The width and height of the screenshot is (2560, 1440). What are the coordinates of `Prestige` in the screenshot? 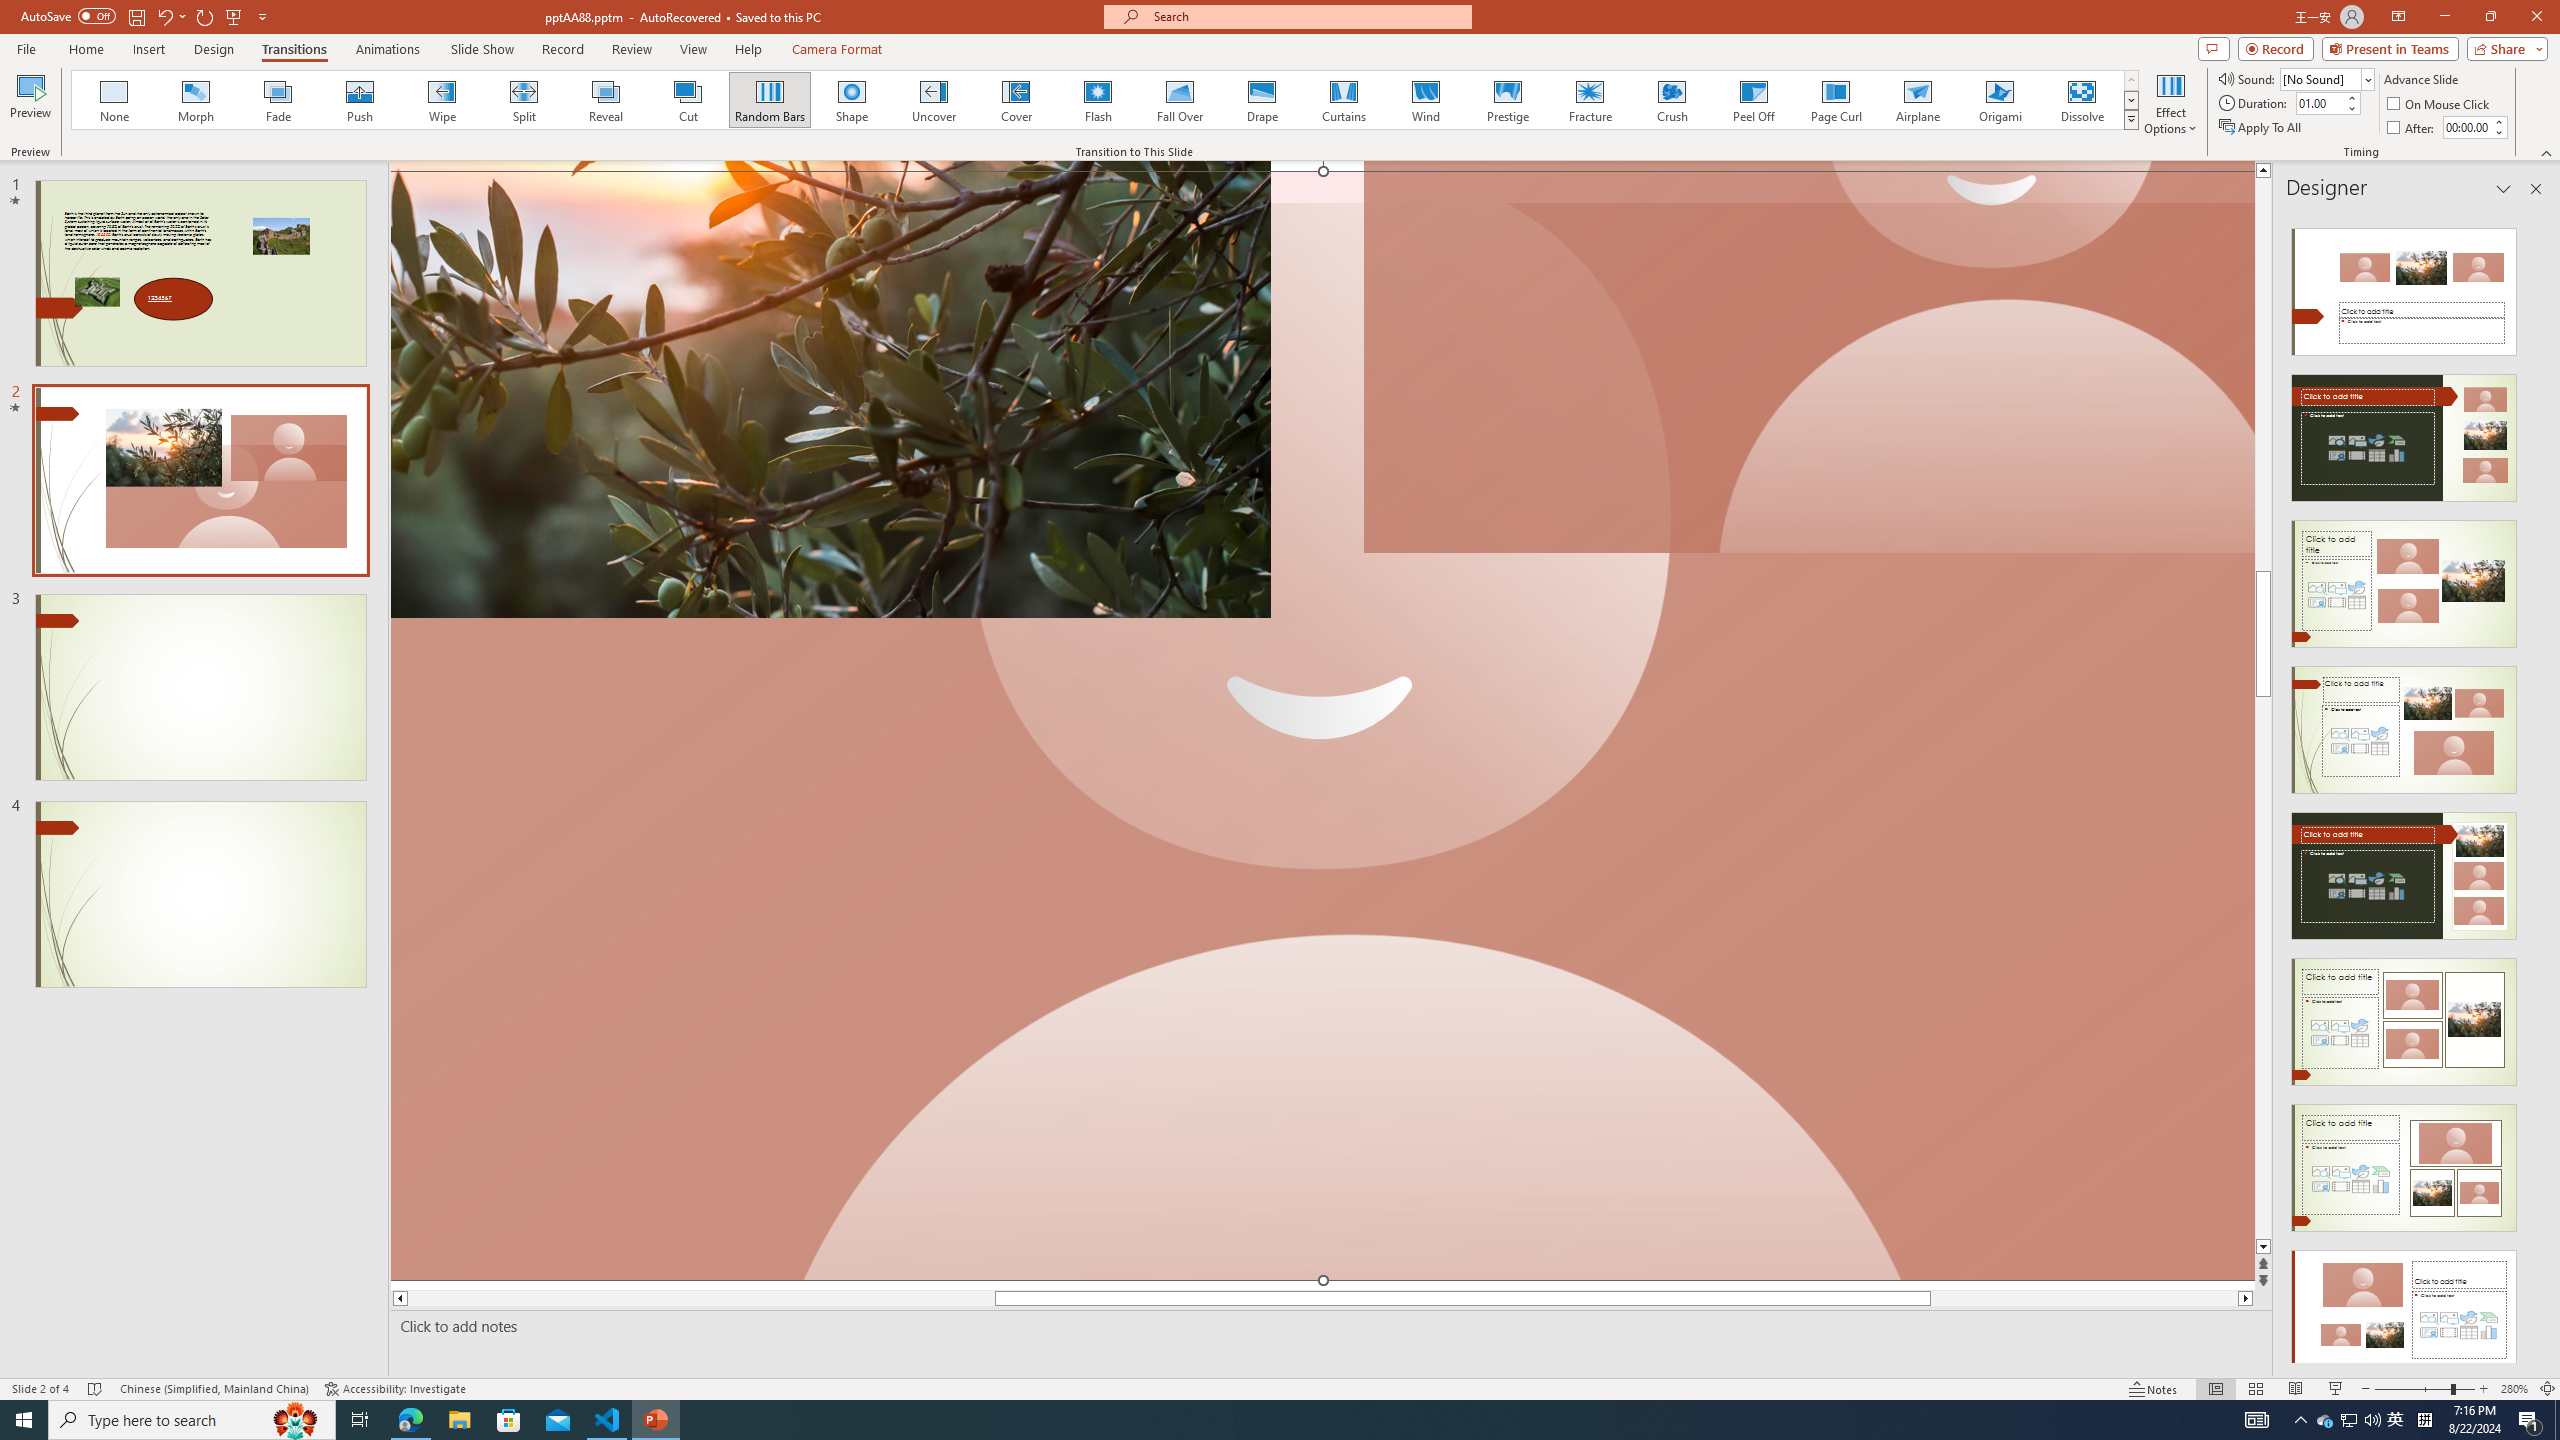 It's located at (1507, 100).